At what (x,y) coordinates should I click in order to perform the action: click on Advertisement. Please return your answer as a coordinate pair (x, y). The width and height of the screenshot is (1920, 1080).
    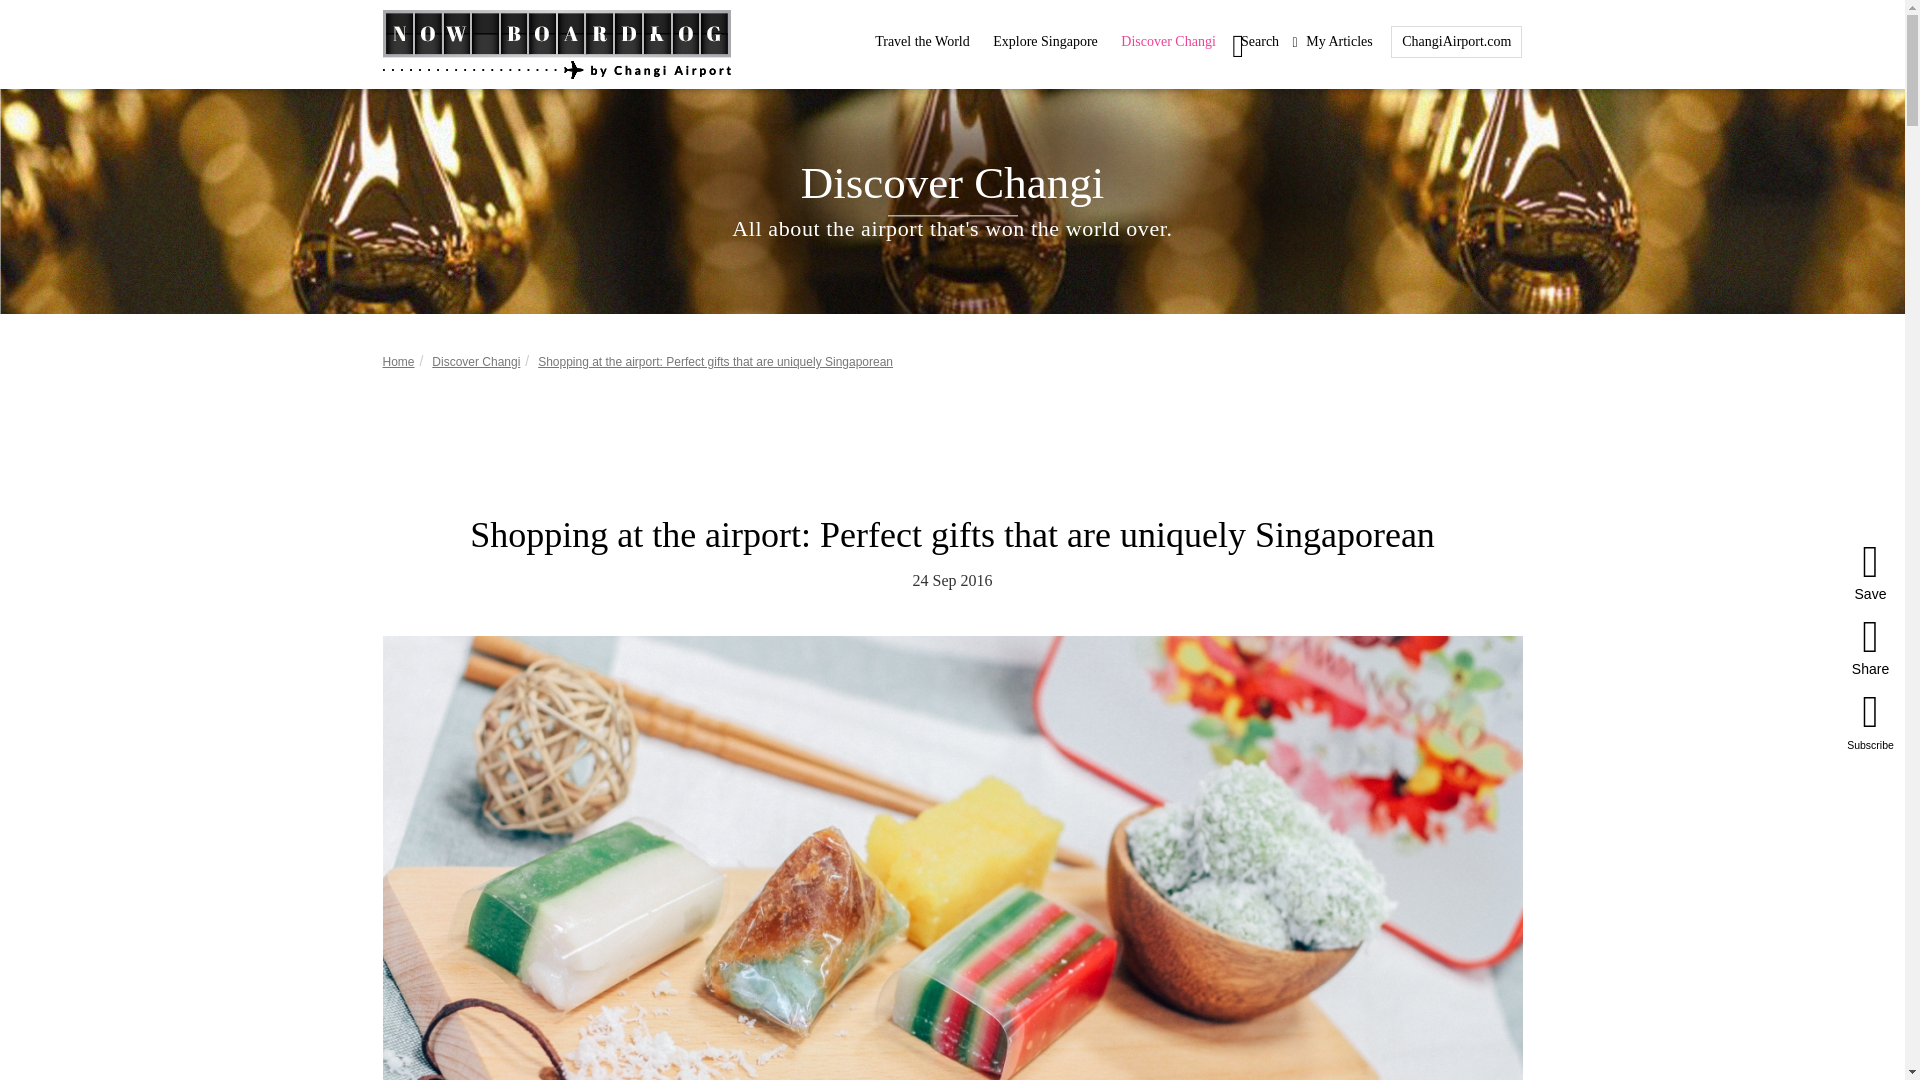
    Looking at the image, I should click on (951, 444).